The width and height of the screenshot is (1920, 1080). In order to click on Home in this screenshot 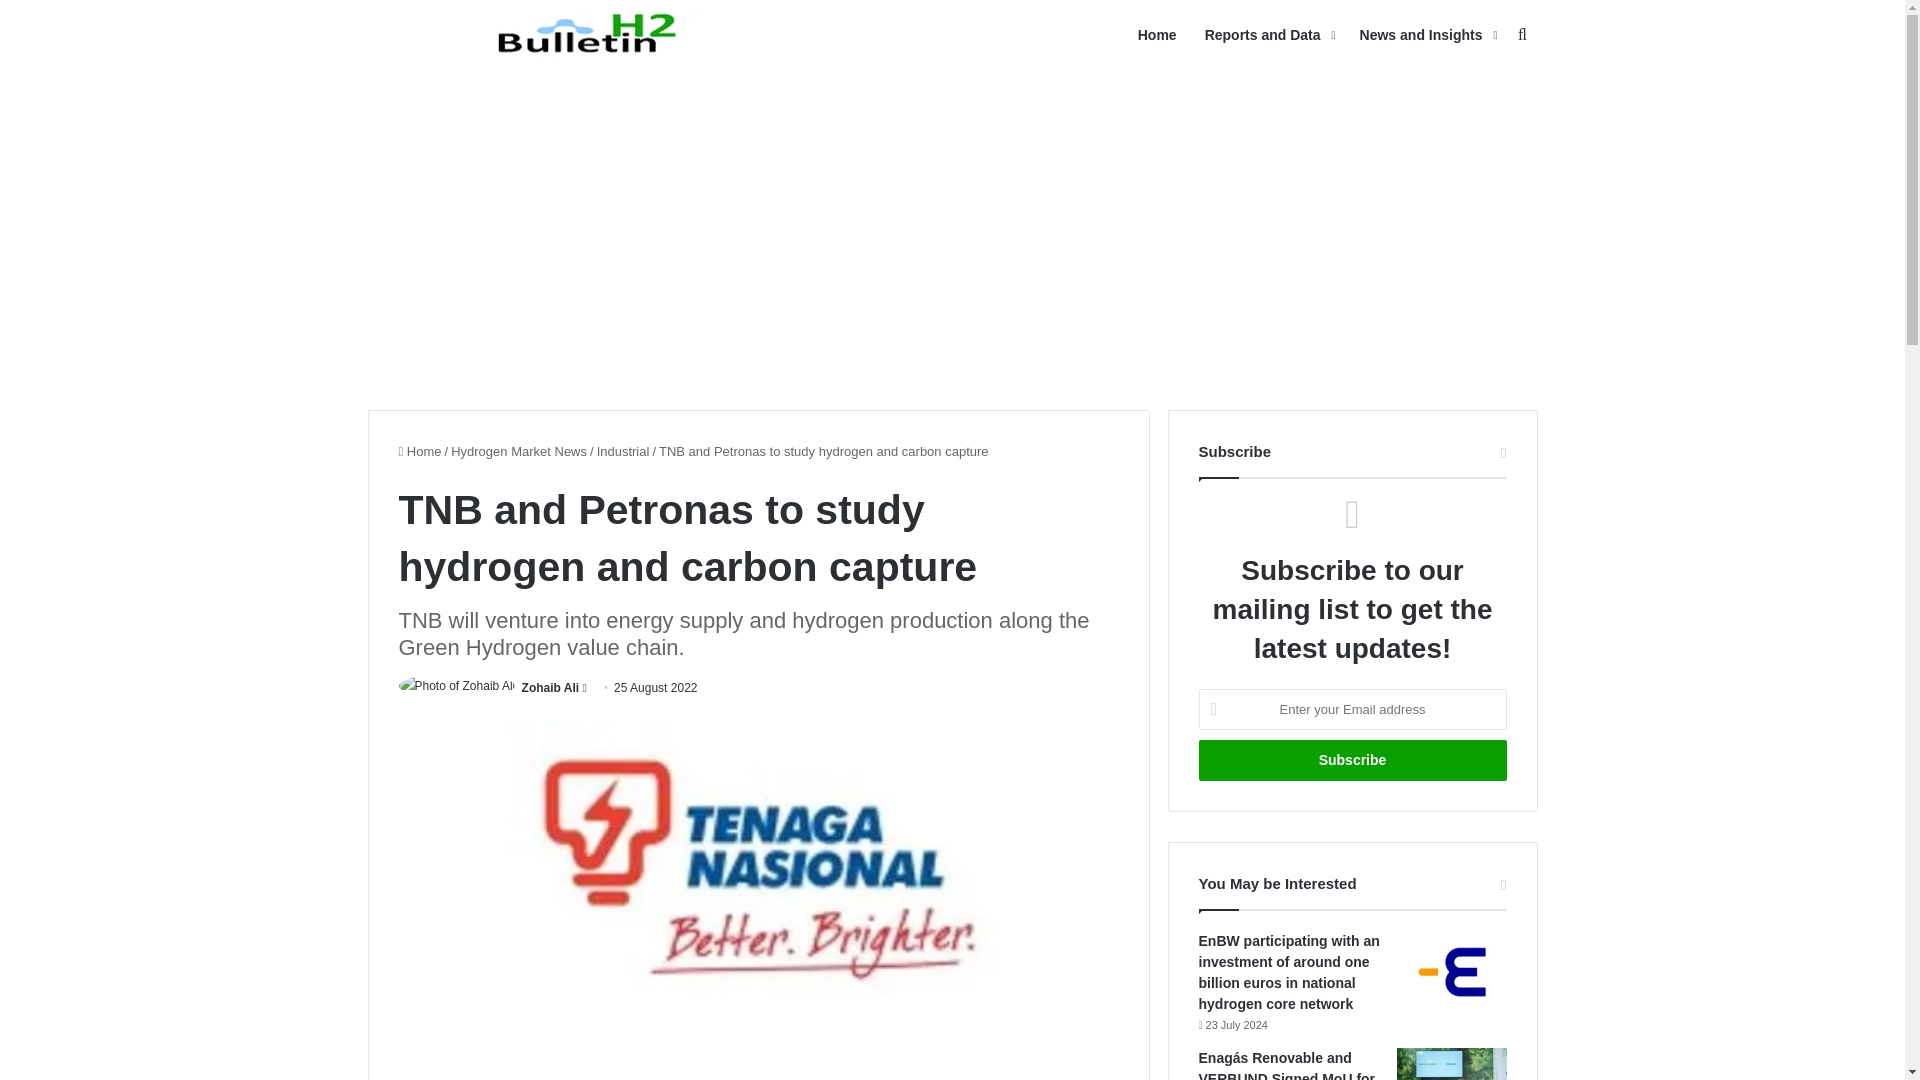, I will do `click(419, 451)`.